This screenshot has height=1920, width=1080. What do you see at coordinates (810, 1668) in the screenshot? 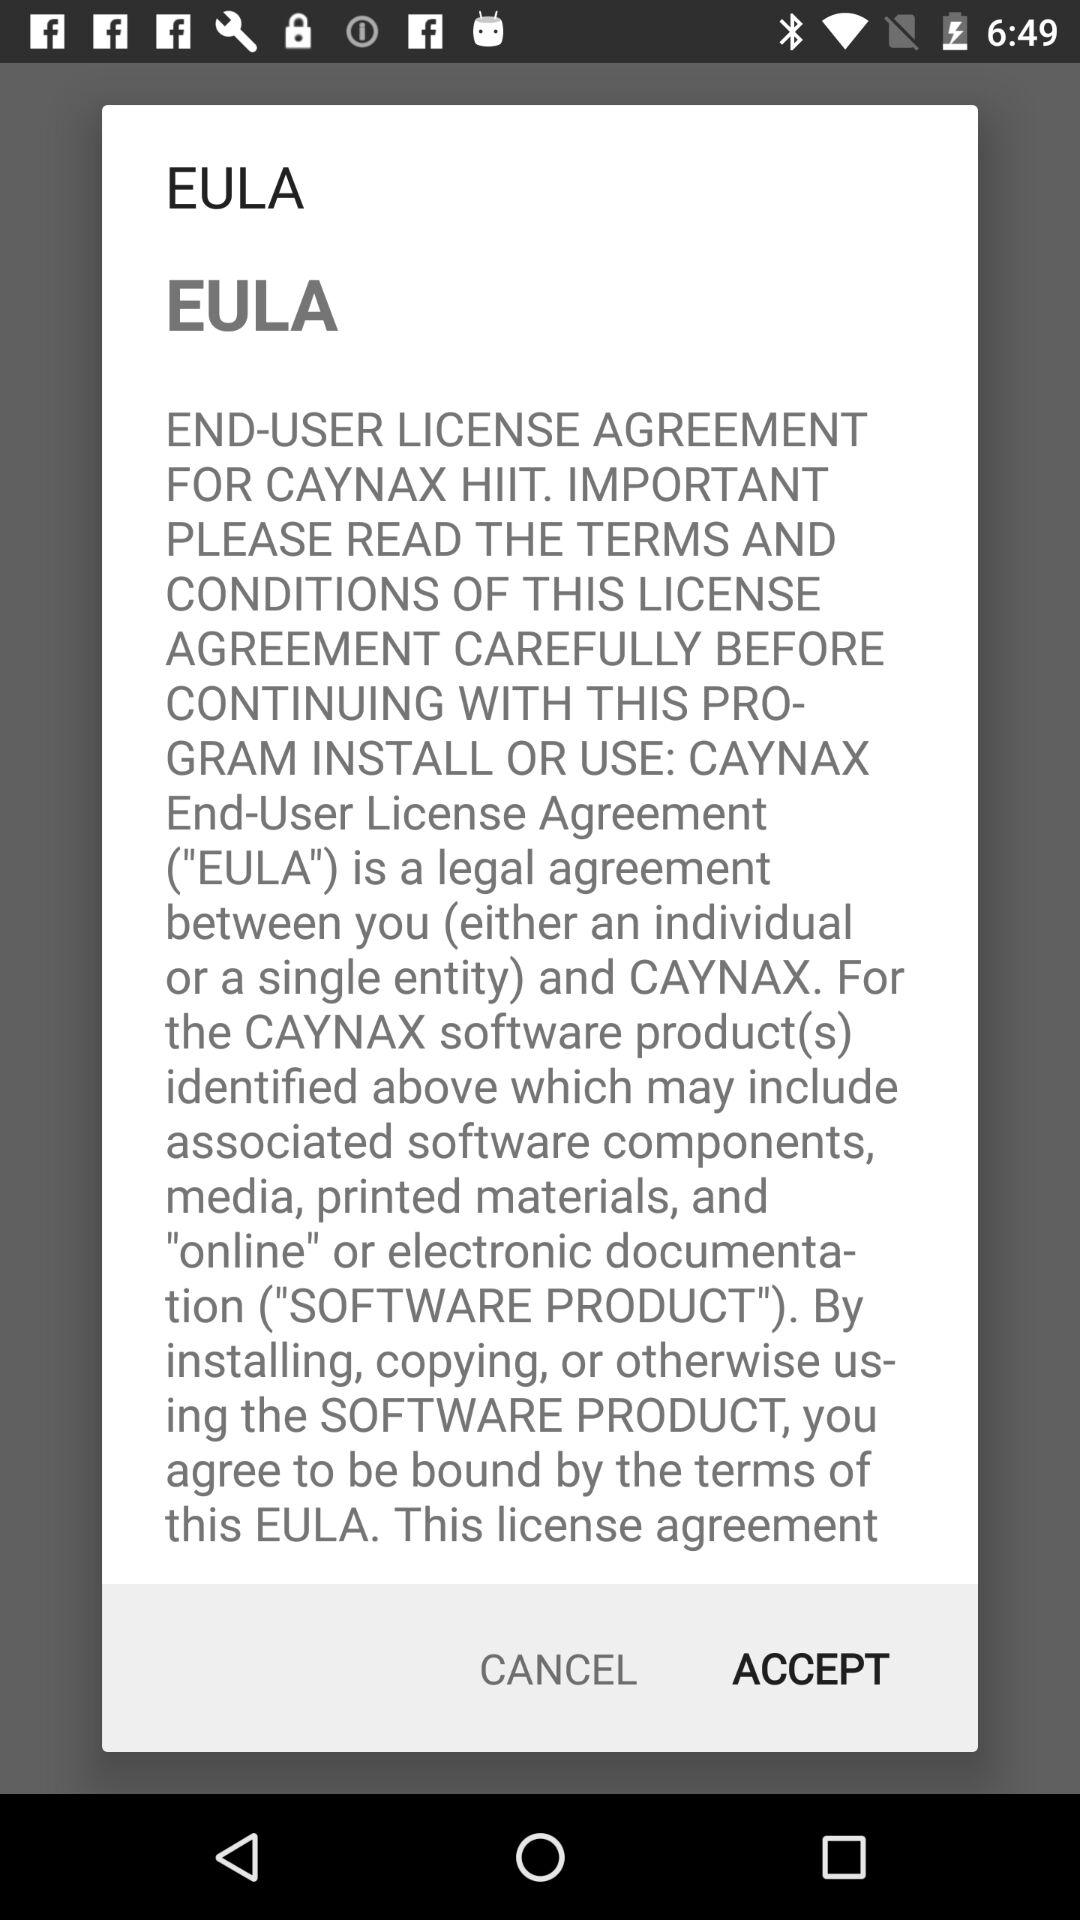
I see `select item at the bottom right corner` at bounding box center [810, 1668].